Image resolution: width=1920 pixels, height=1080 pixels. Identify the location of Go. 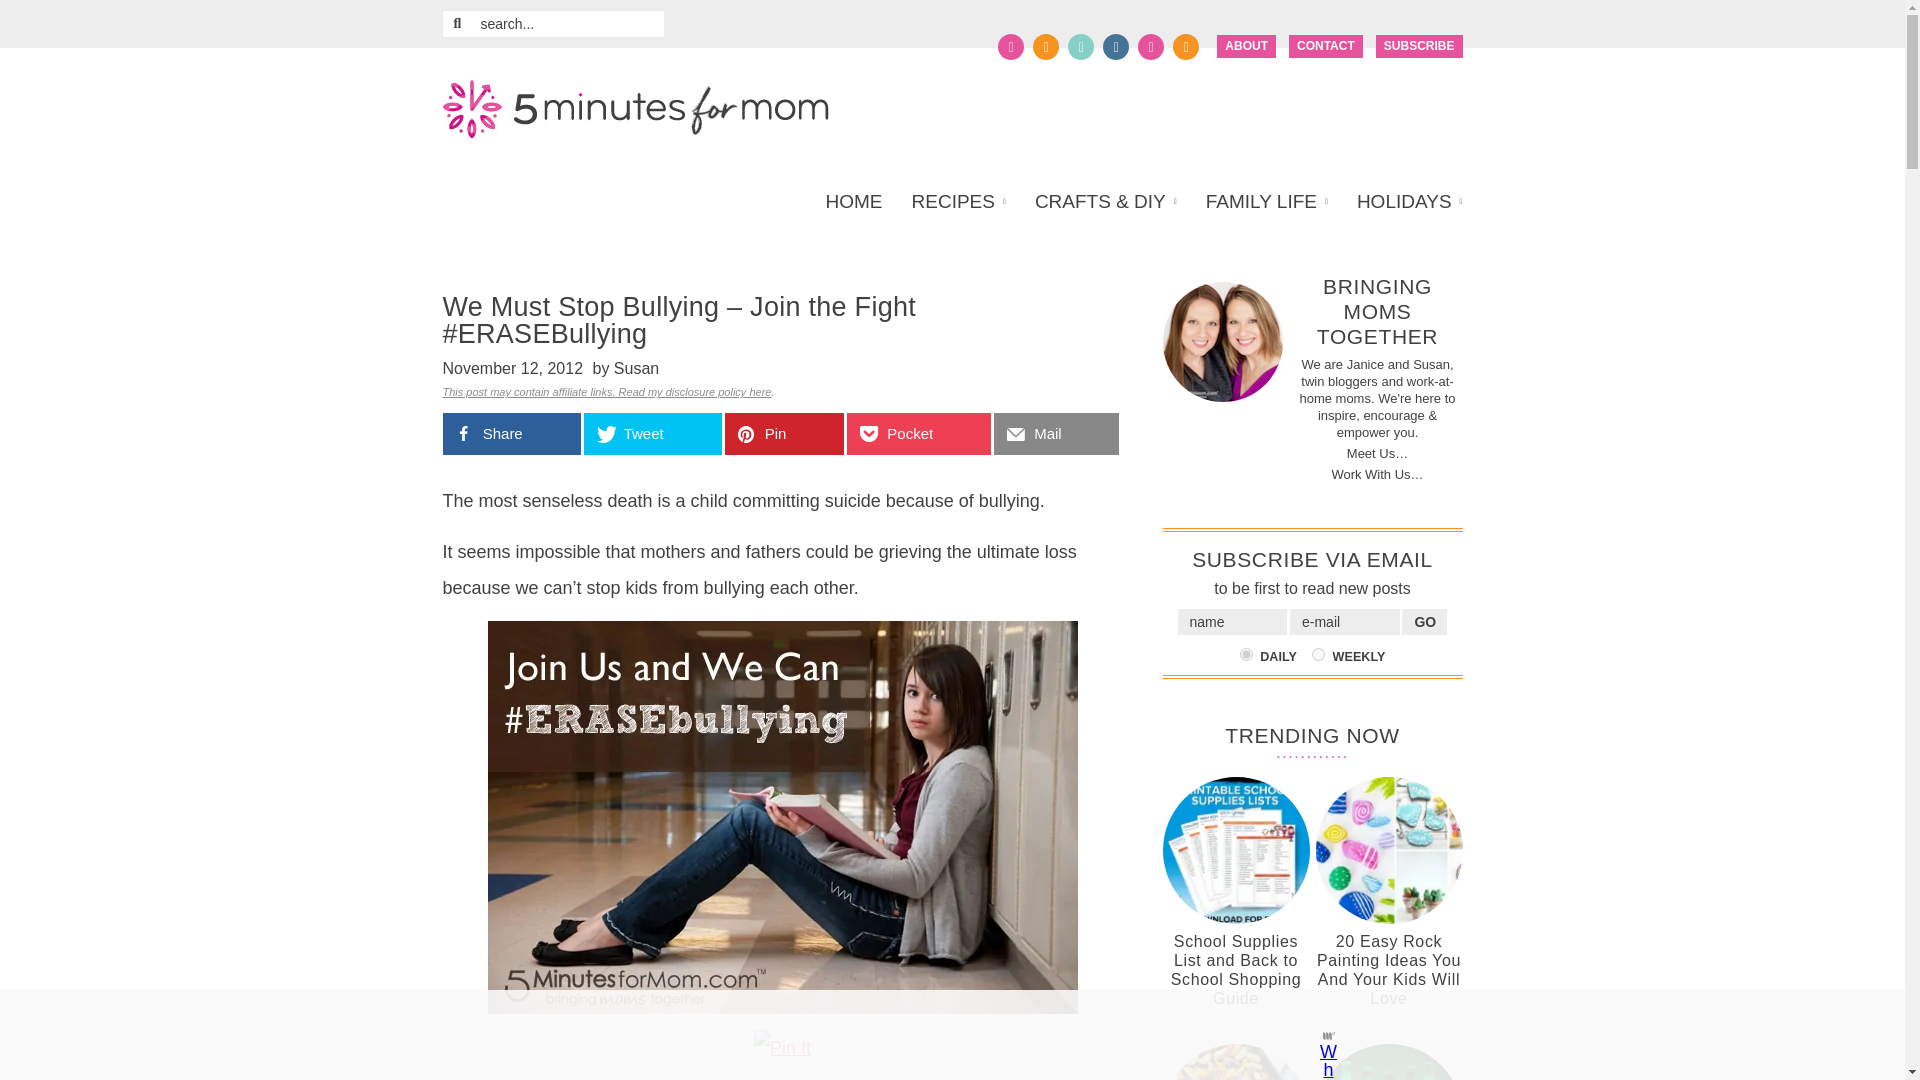
(1424, 622).